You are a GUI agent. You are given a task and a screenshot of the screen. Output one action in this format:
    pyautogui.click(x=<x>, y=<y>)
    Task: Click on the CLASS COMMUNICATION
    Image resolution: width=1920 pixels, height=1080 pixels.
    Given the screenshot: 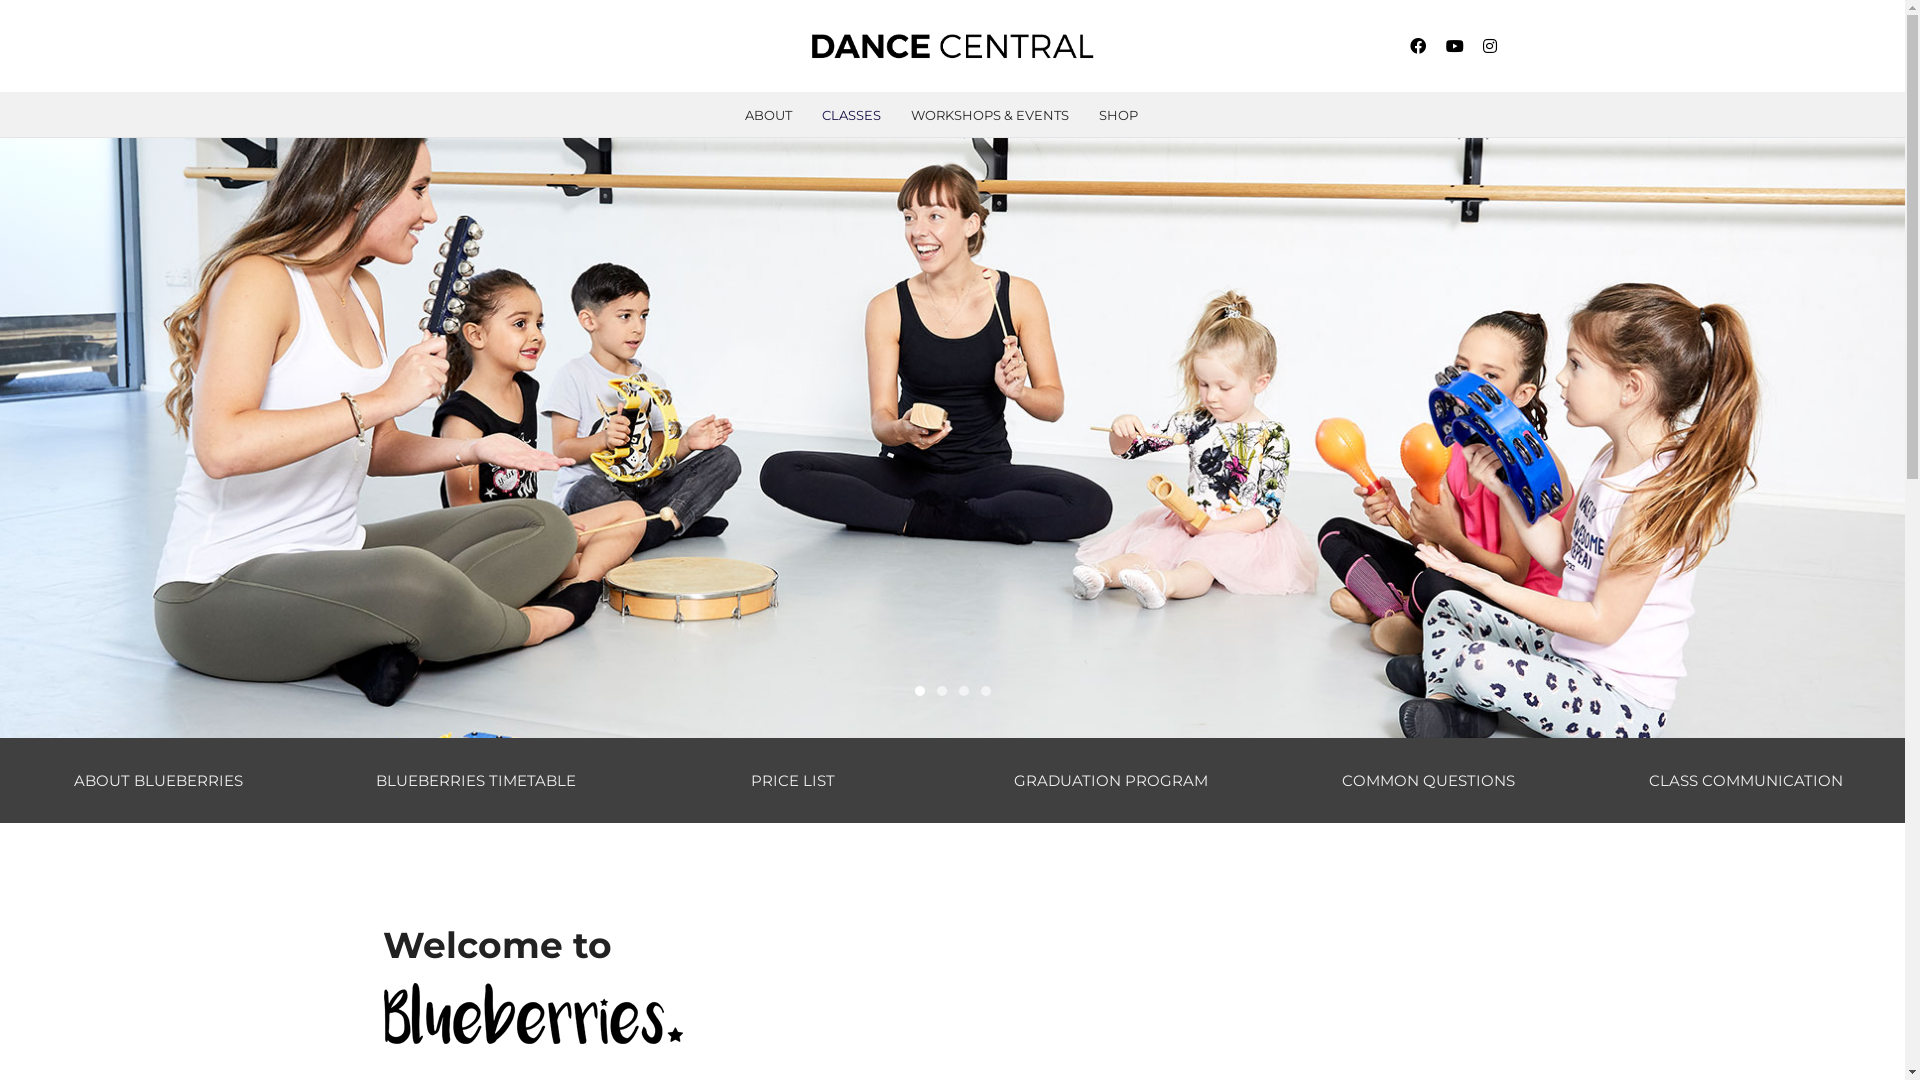 What is the action you would take?
    pyautogui.click(x=1746, y=780)
    